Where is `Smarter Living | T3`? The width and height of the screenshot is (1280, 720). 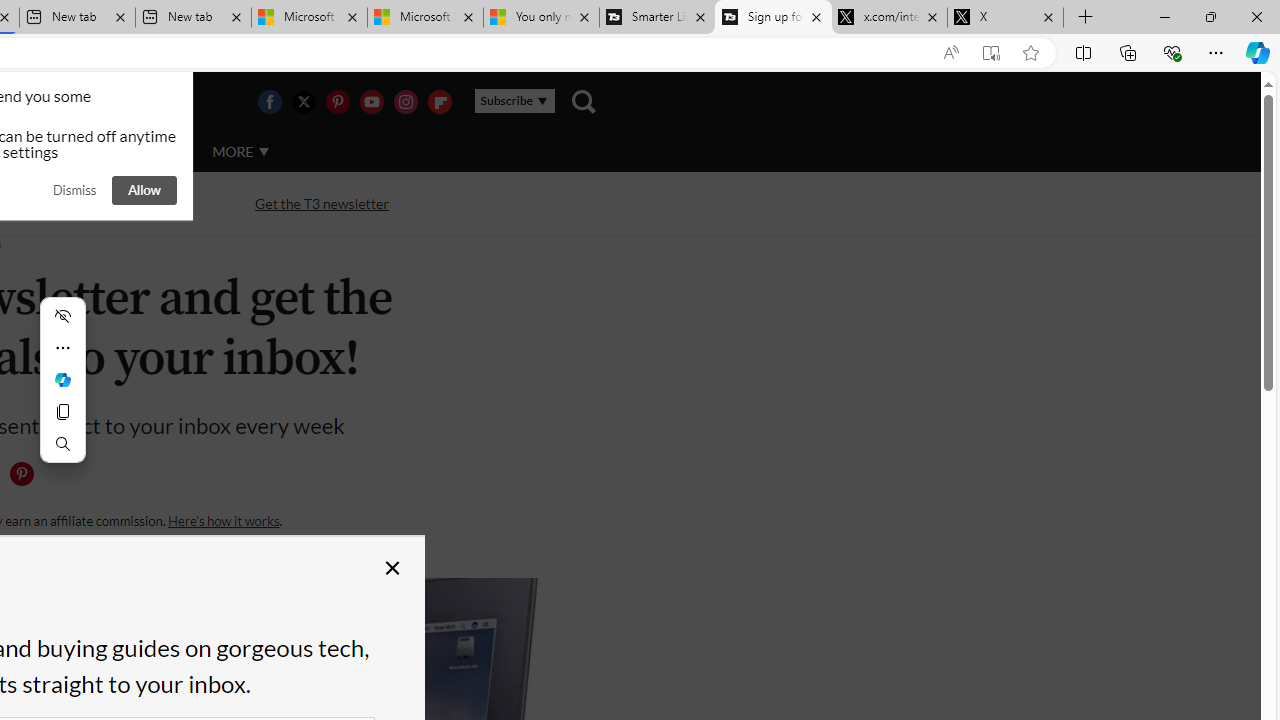 Smarter Living | T3 is located at coordinates (658, 18).